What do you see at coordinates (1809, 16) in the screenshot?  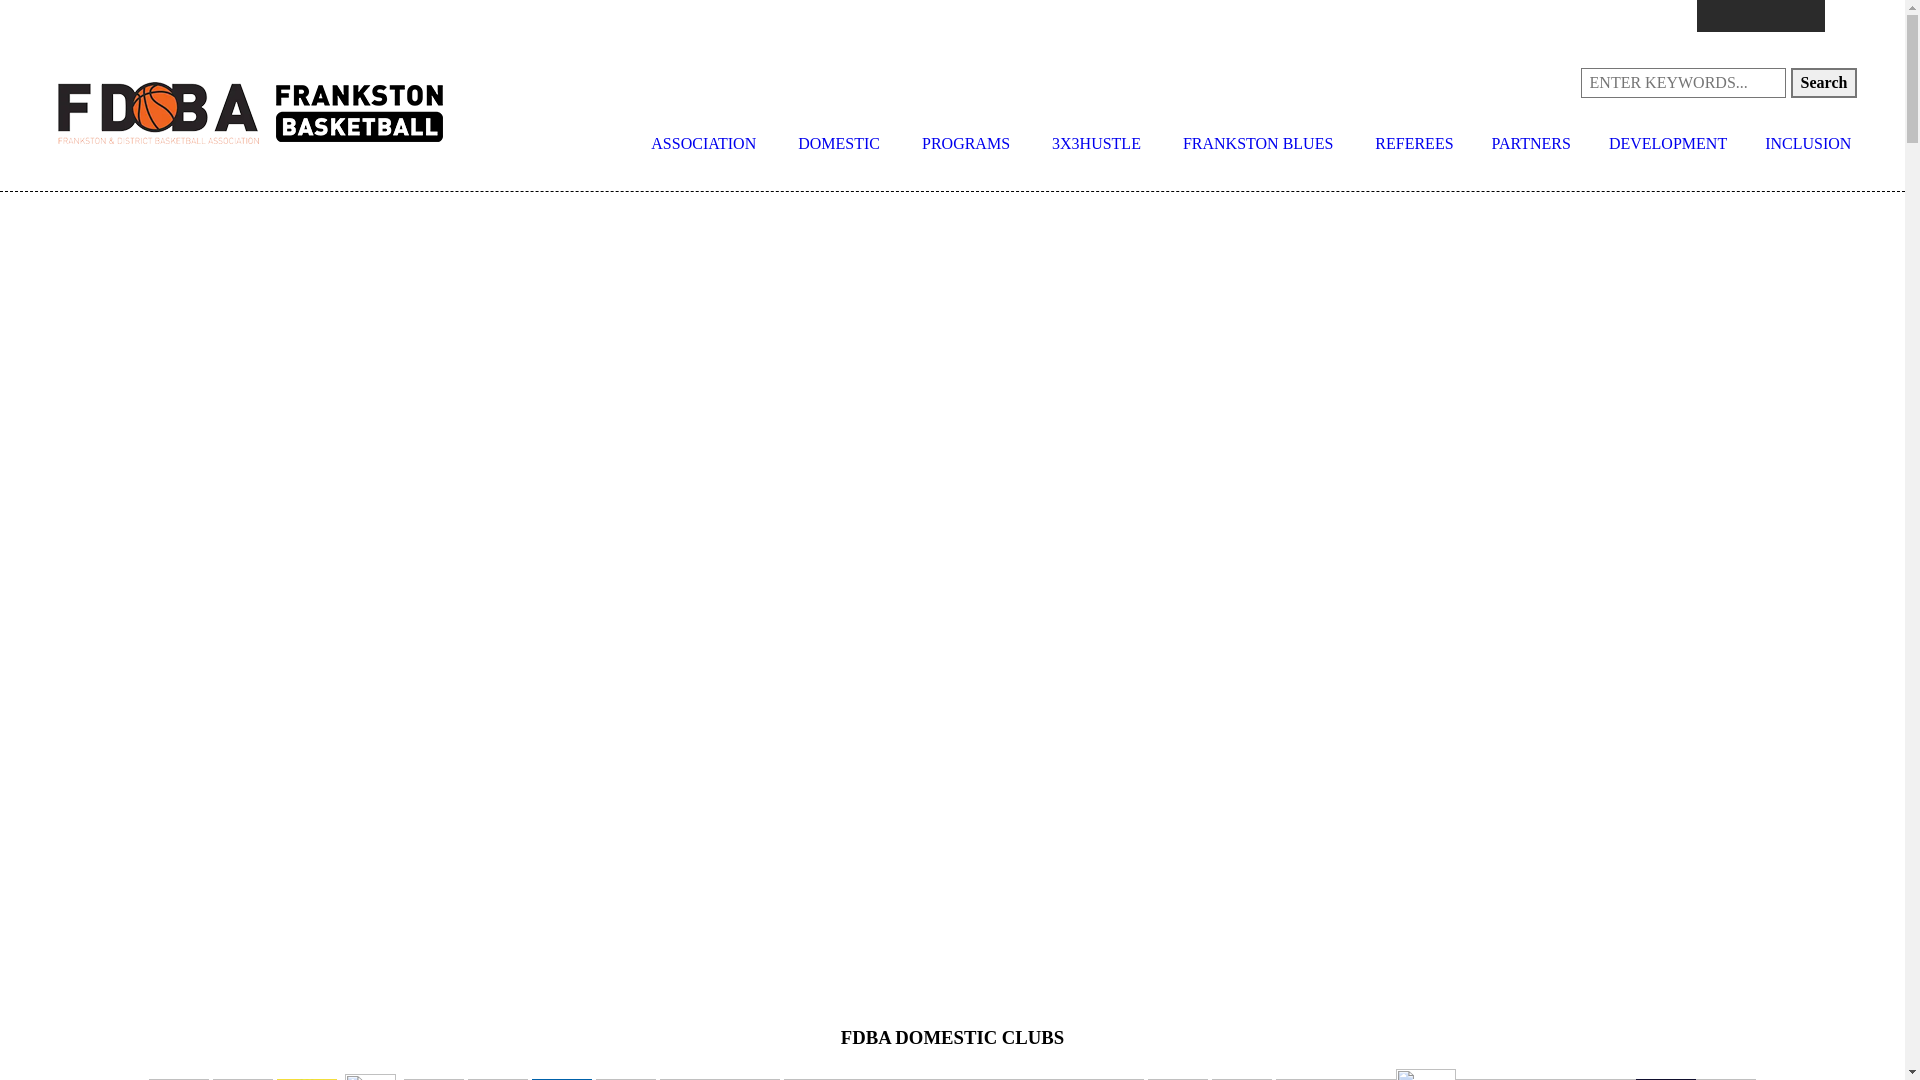 I see `Youtube` at bounding box center [1809, 16].